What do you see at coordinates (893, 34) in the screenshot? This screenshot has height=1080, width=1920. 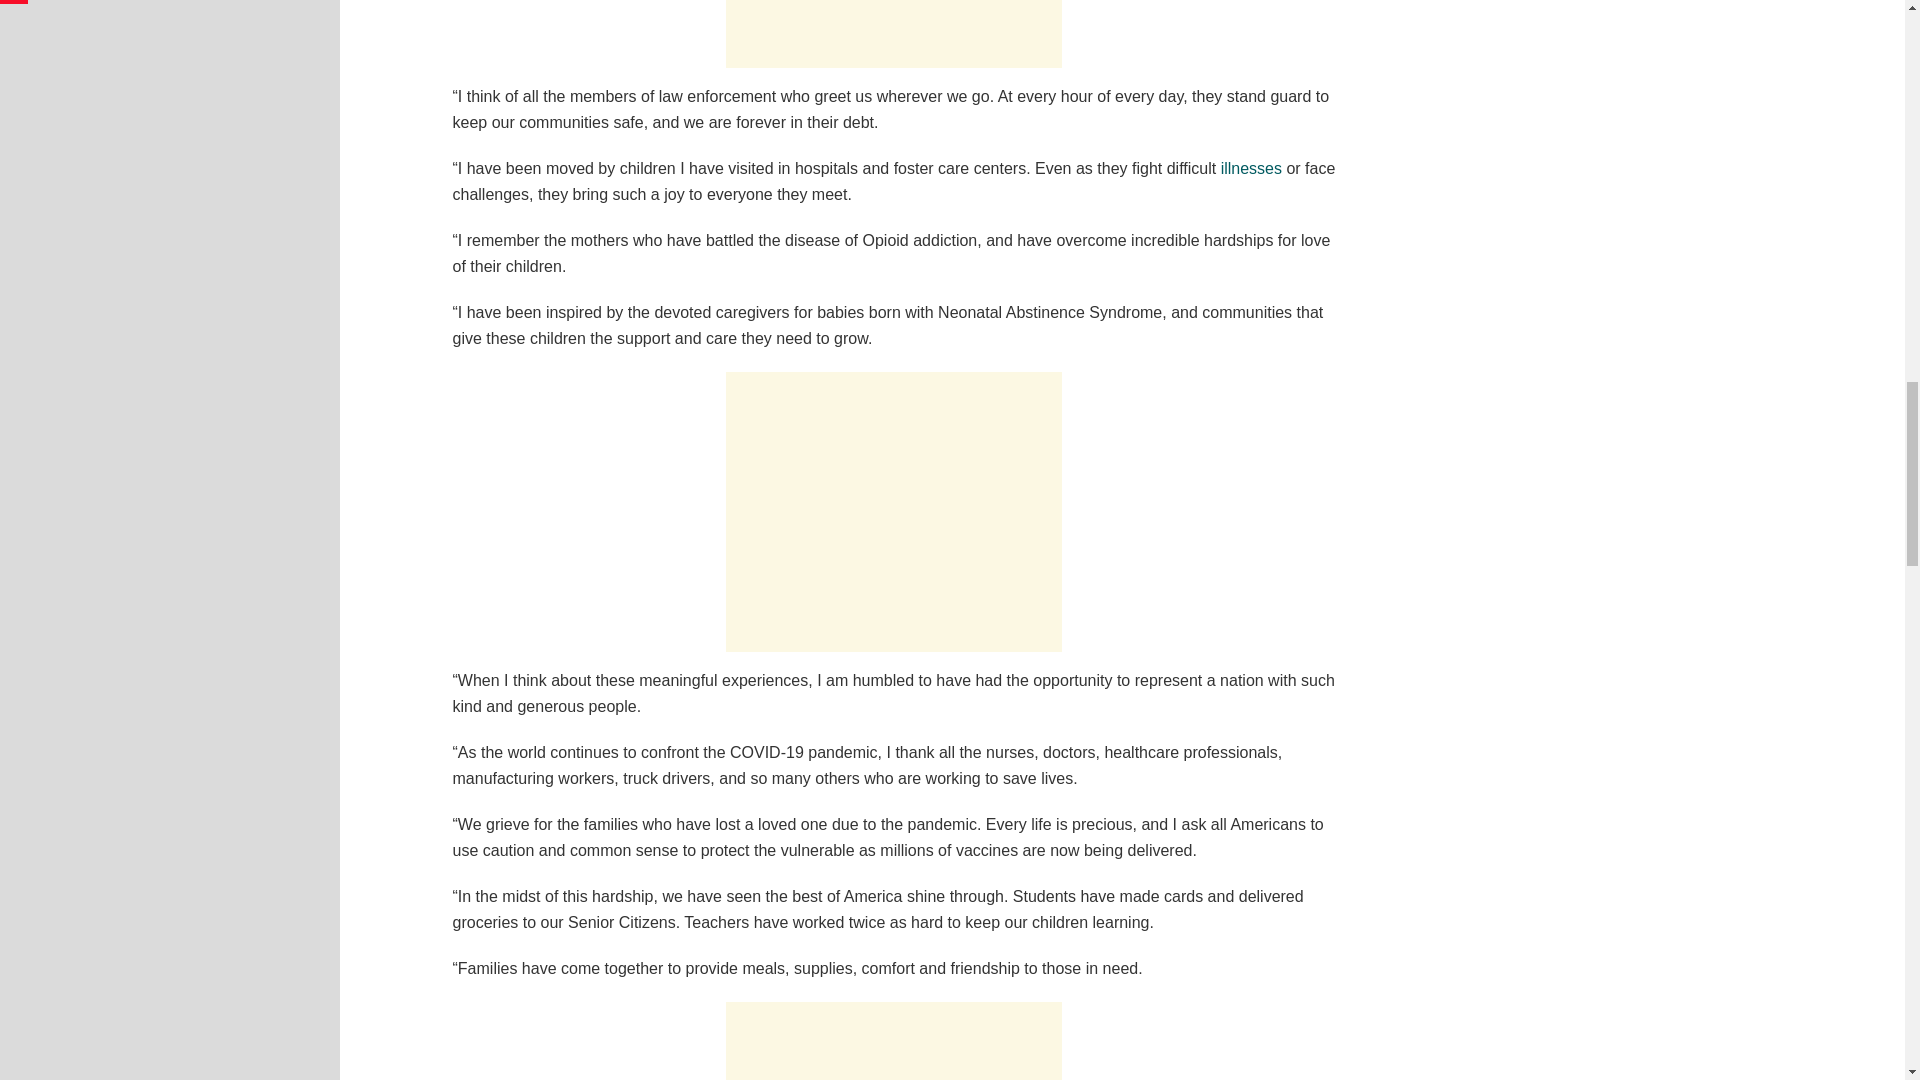 I see `Advertisement` at bounding box center [893, 34].